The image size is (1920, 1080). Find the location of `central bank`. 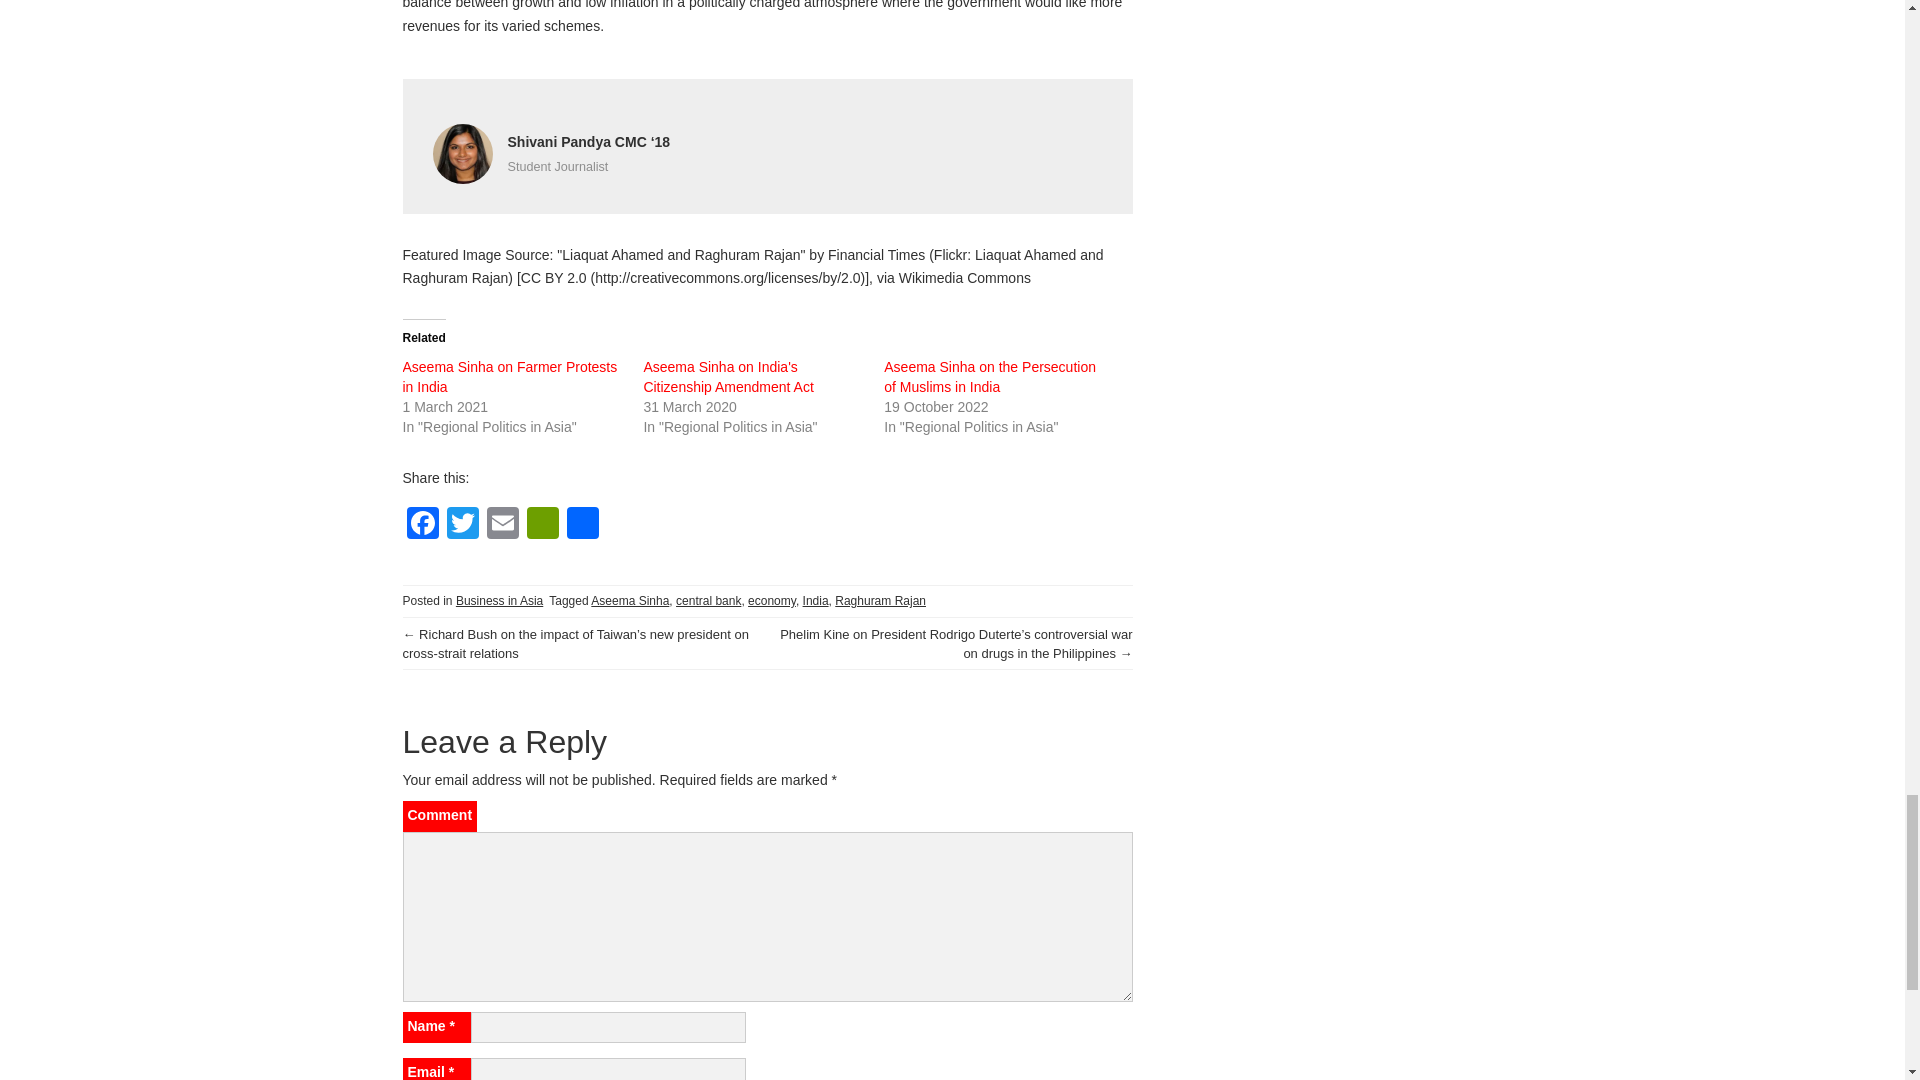

central bank is located at coordinates (708, 601).